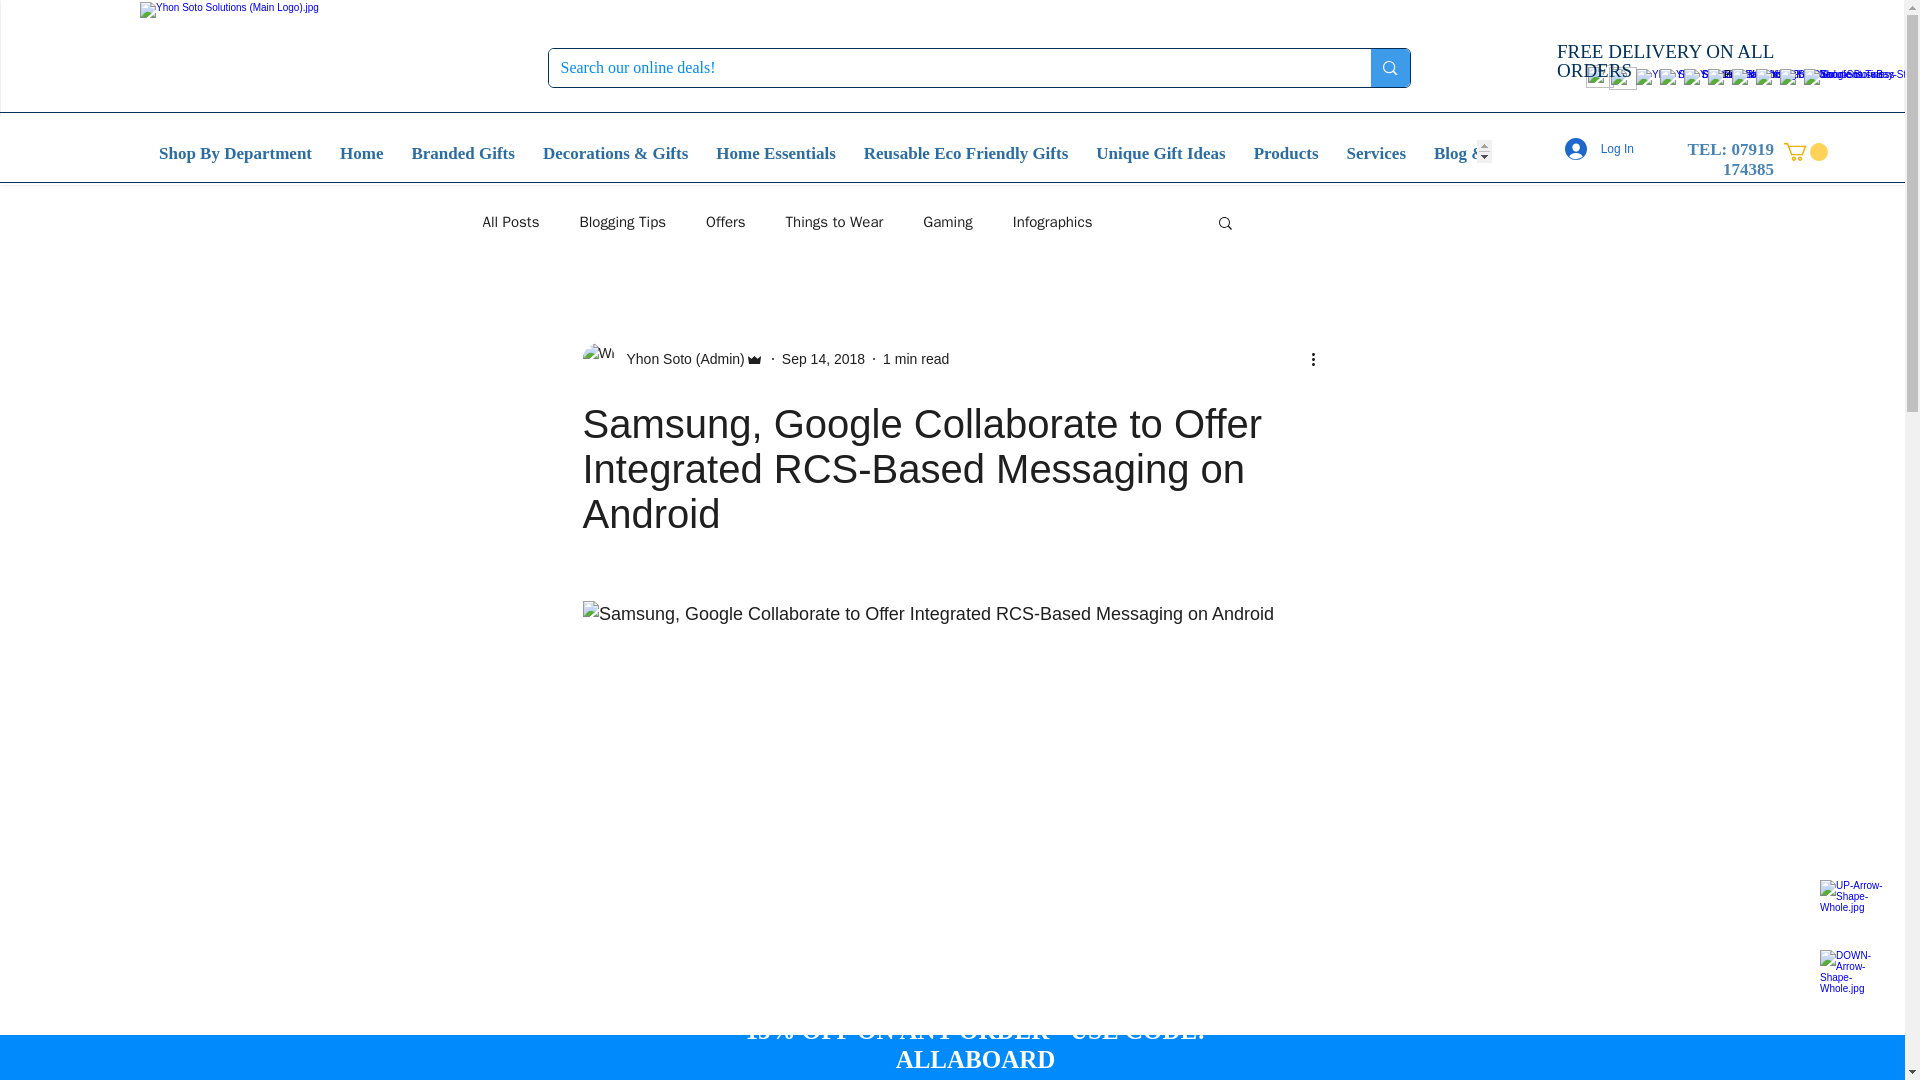  I want to click on Gaming, so click(947, 221).